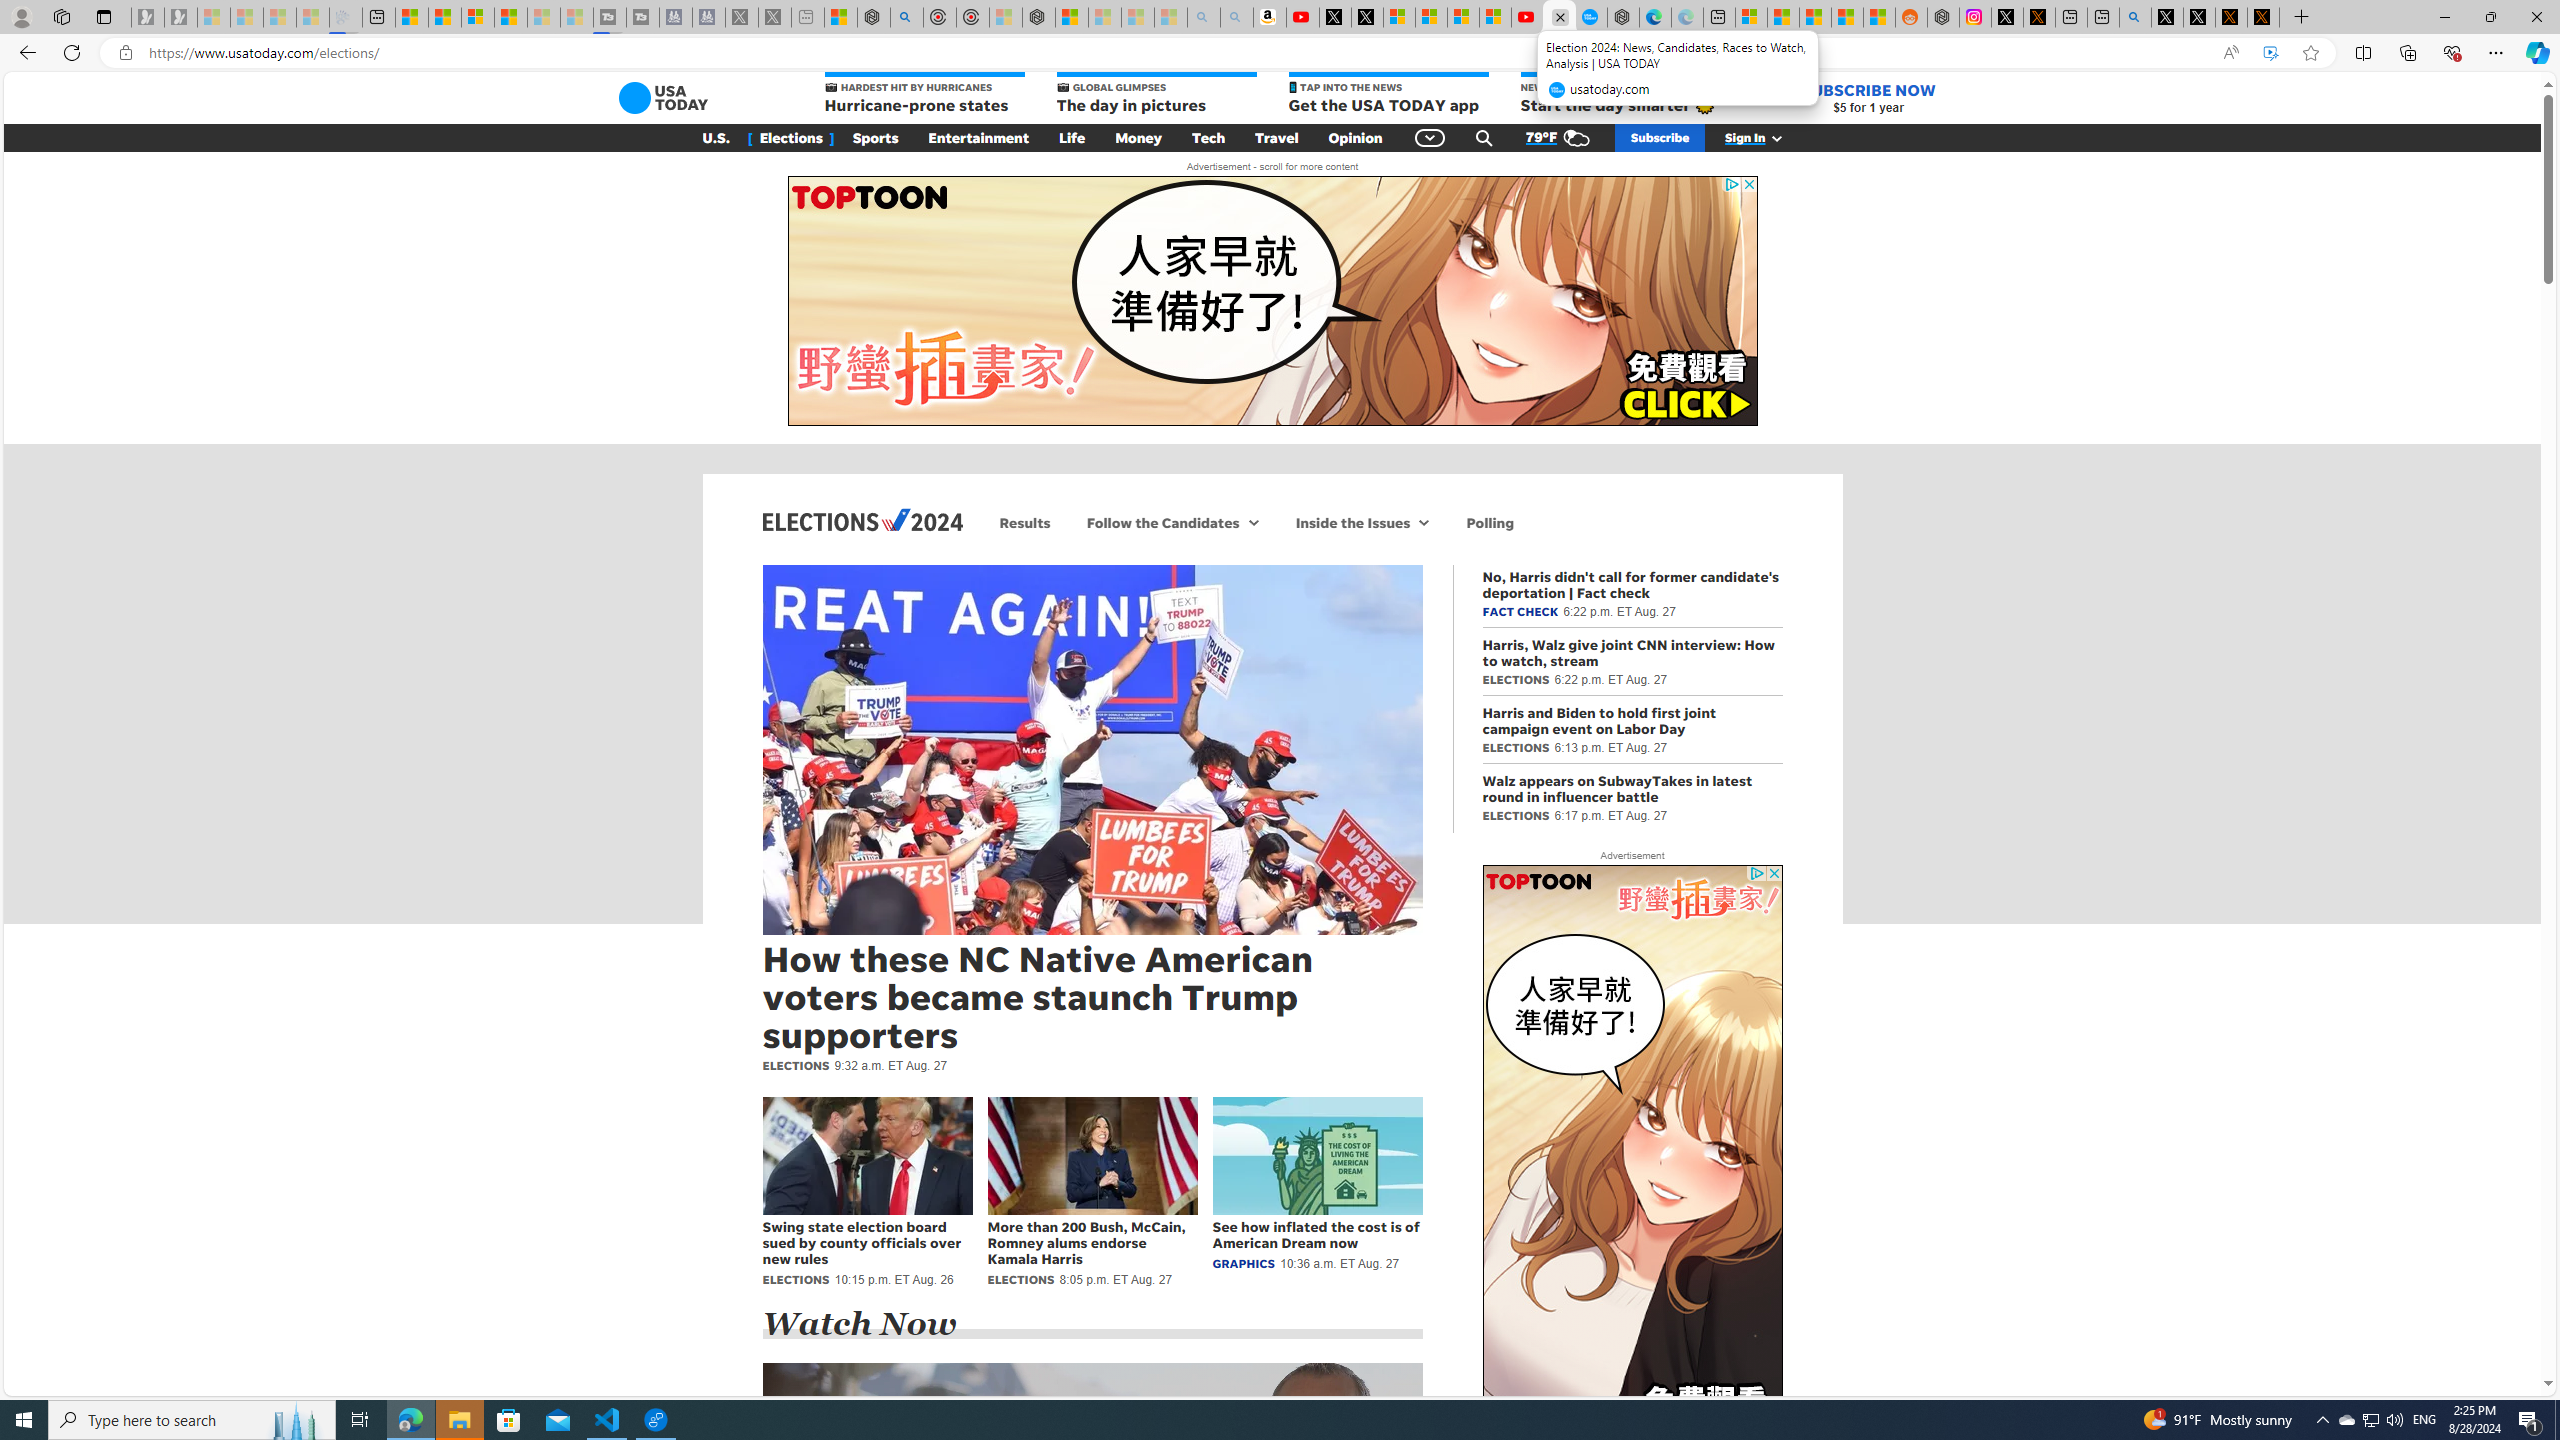  Describe the element at coordinates (1204, 17) in the screenshot. I see `amazon - Search - Sleeping` at that location.